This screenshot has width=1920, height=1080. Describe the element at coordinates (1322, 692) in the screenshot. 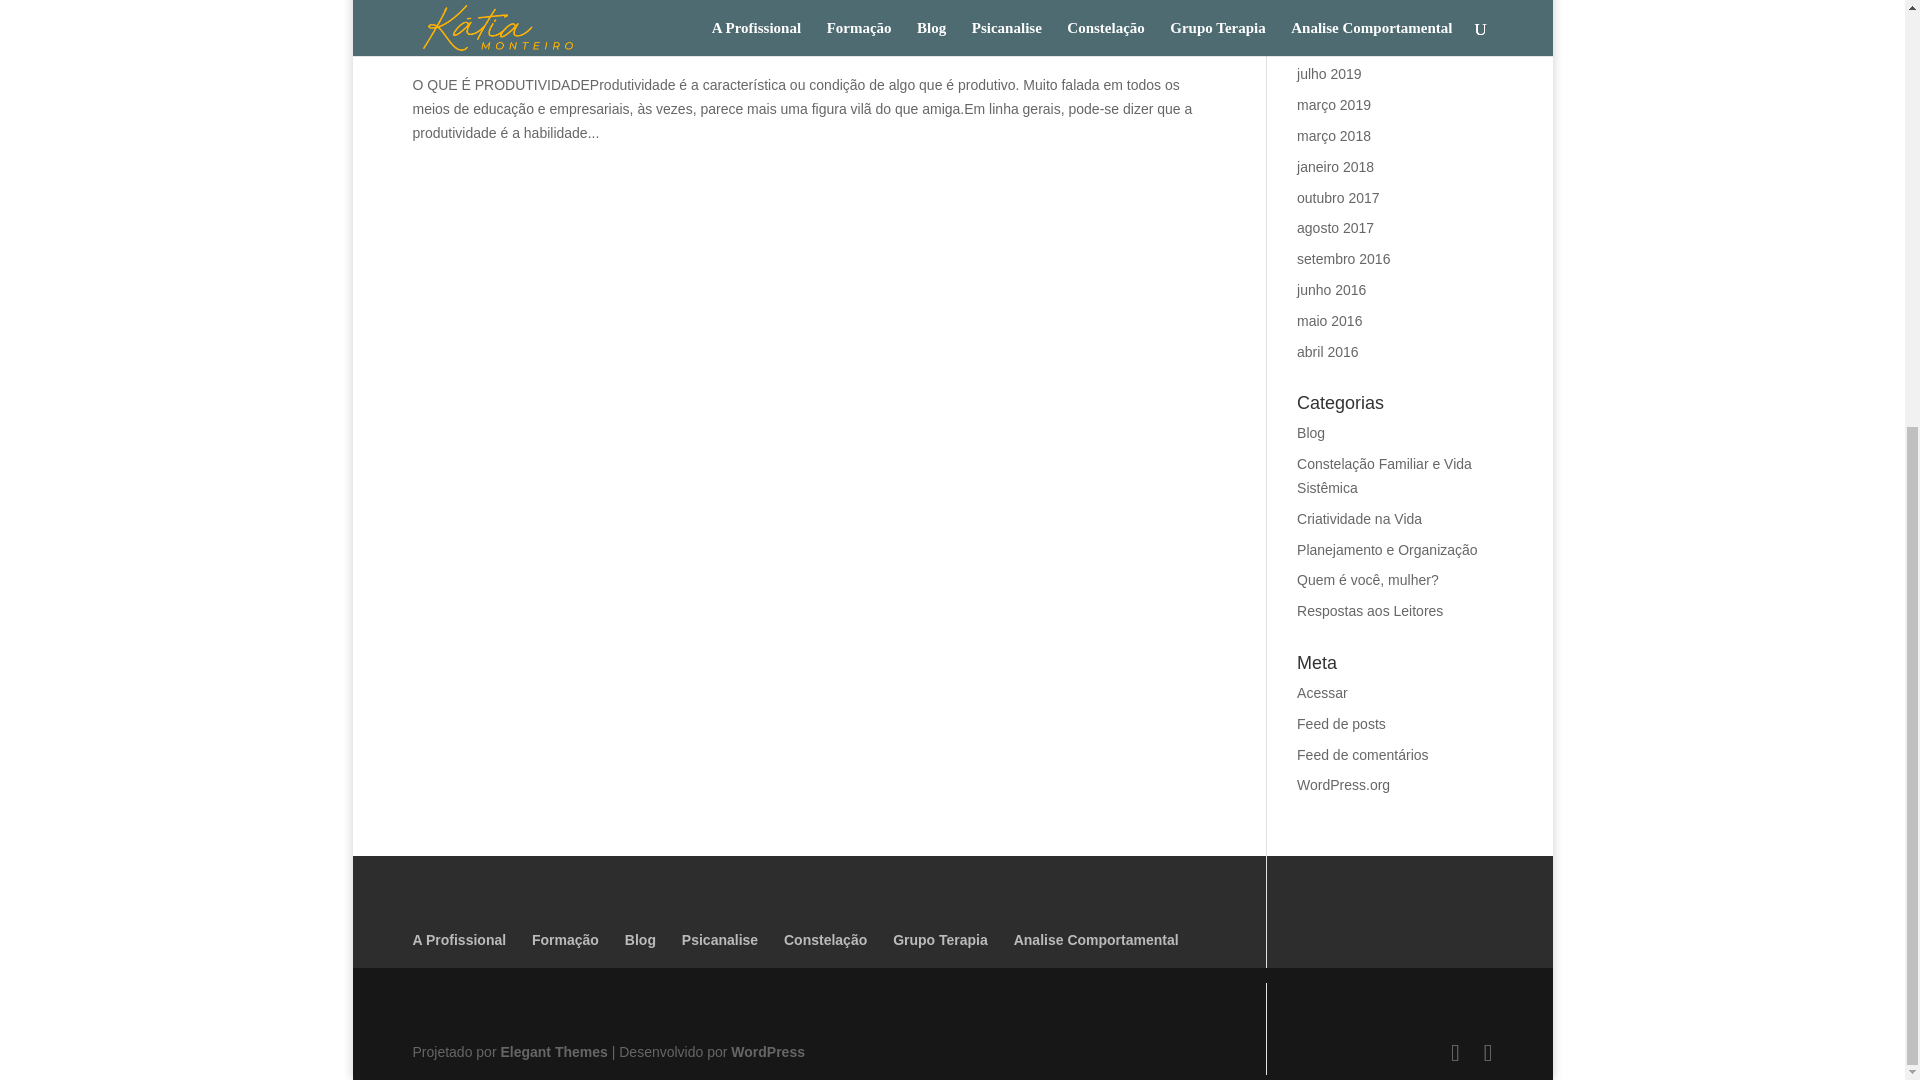

I see `Acessar` at that location.